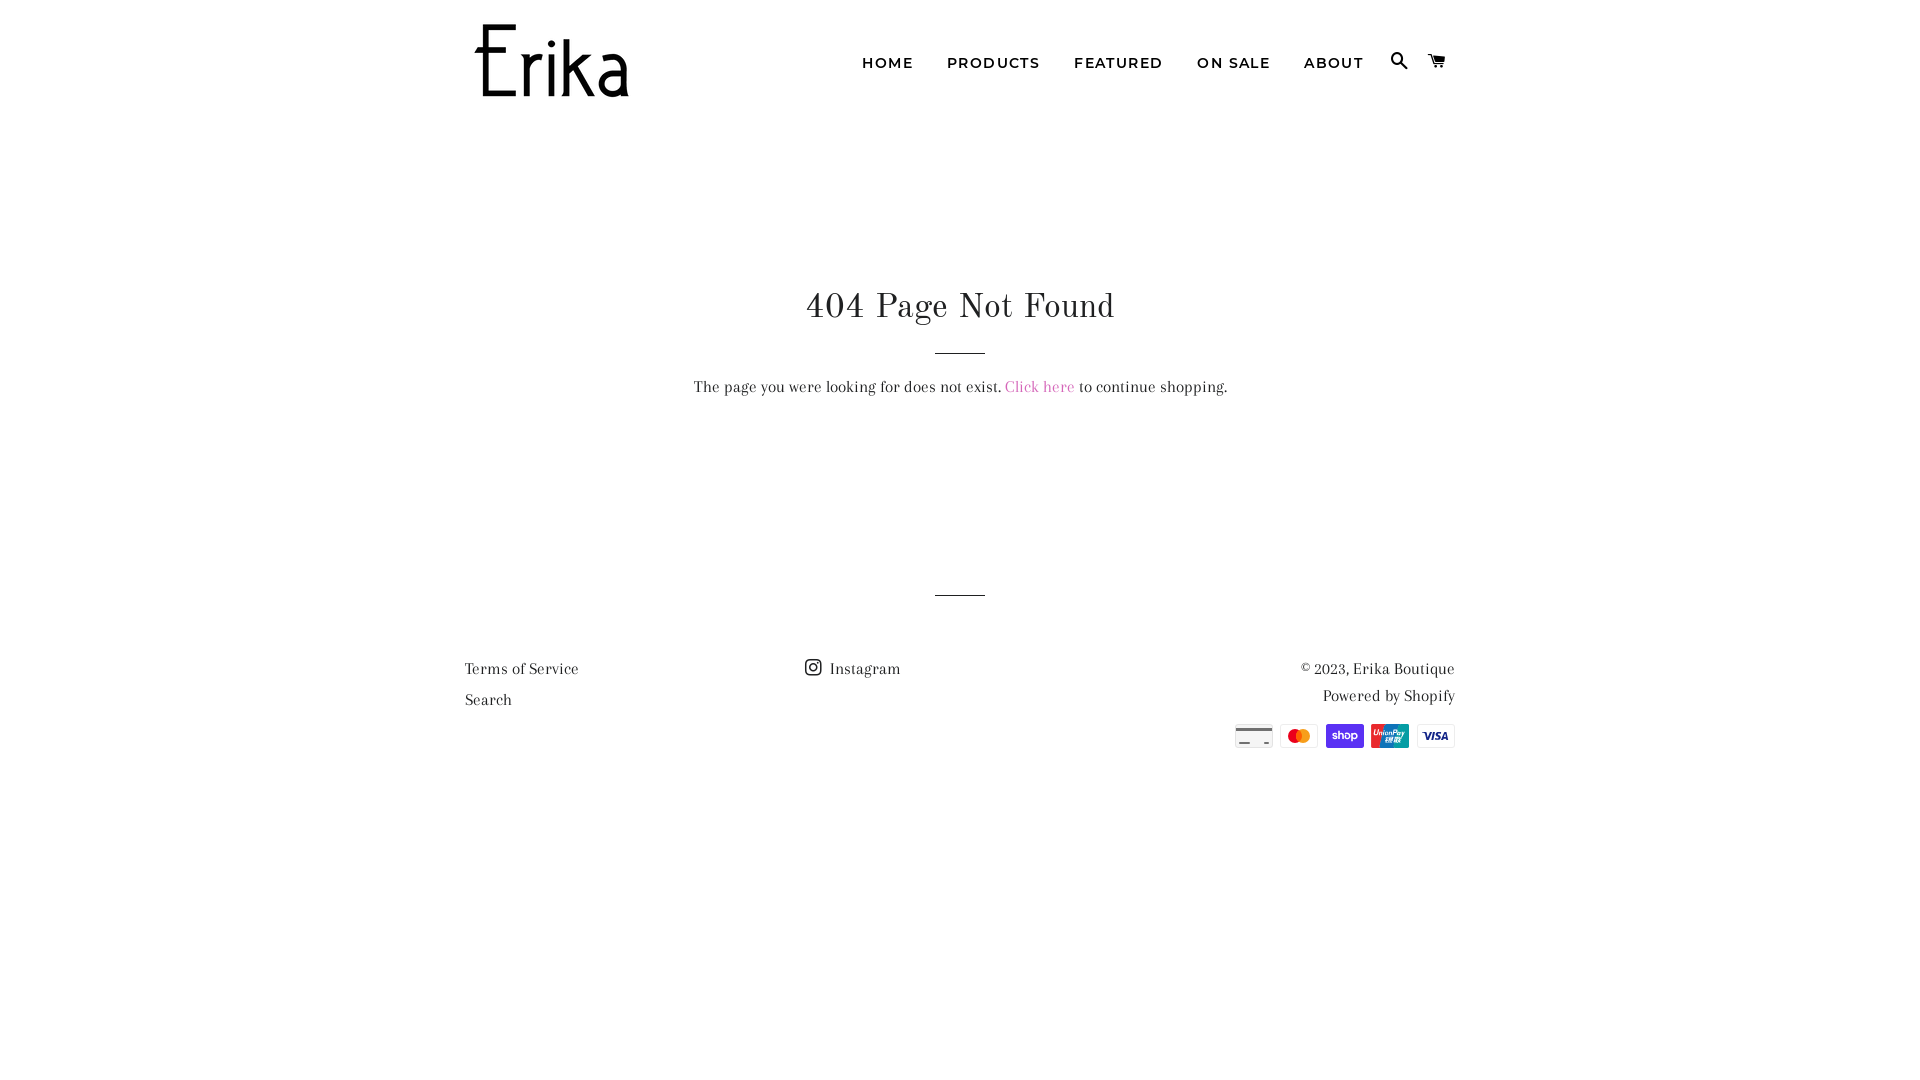 Image resolution: width=1920 pixels, height=1080 pixels. I want to click on Instagram, so click(853, 668).